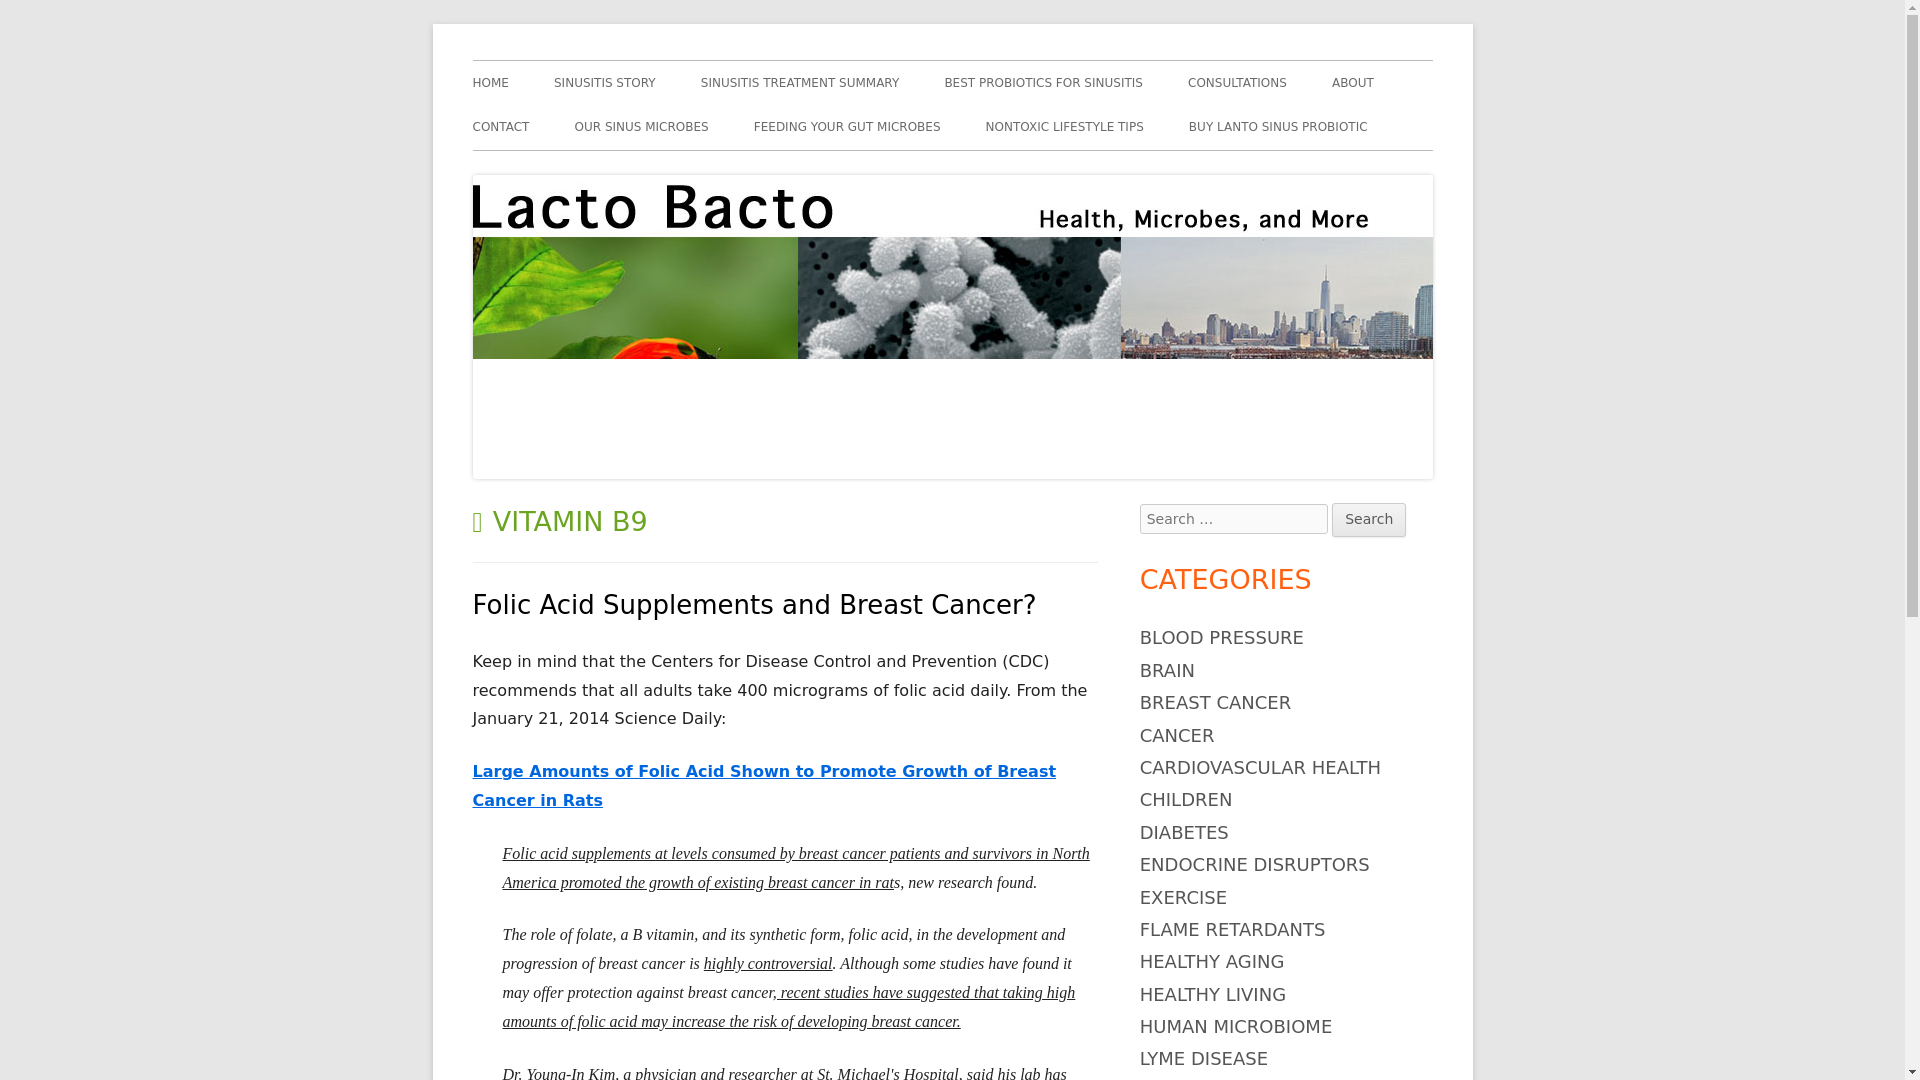 The width and height of the screenshot is (1920, 1080). I want to click on SINUSITIS STORY, so click(605, 82).